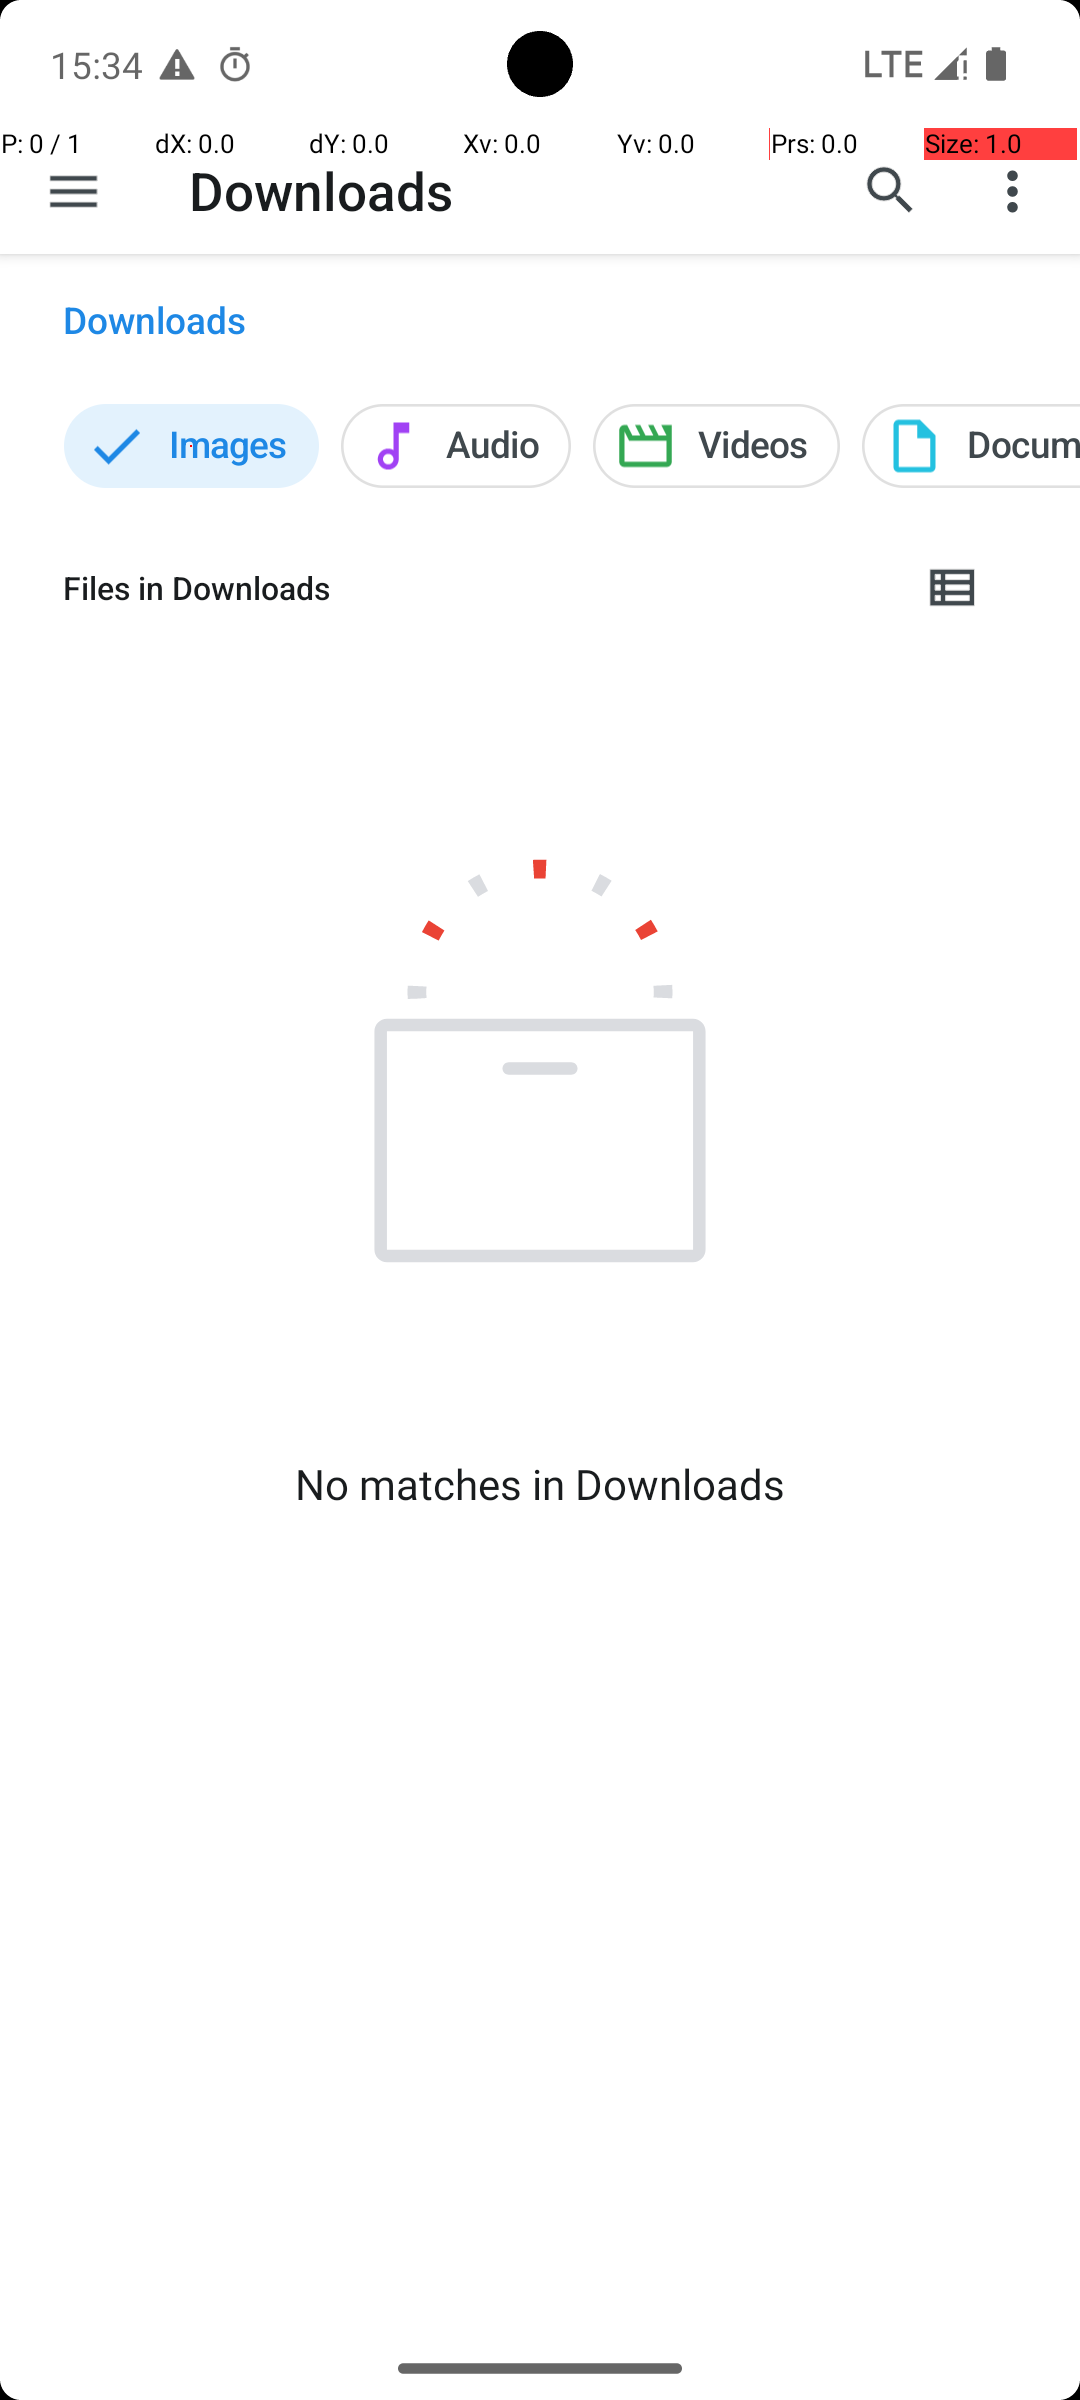 The width and height of the screenshot is (1080, 2400). I want to click on No matches in Downloads, so click(540, 1484).